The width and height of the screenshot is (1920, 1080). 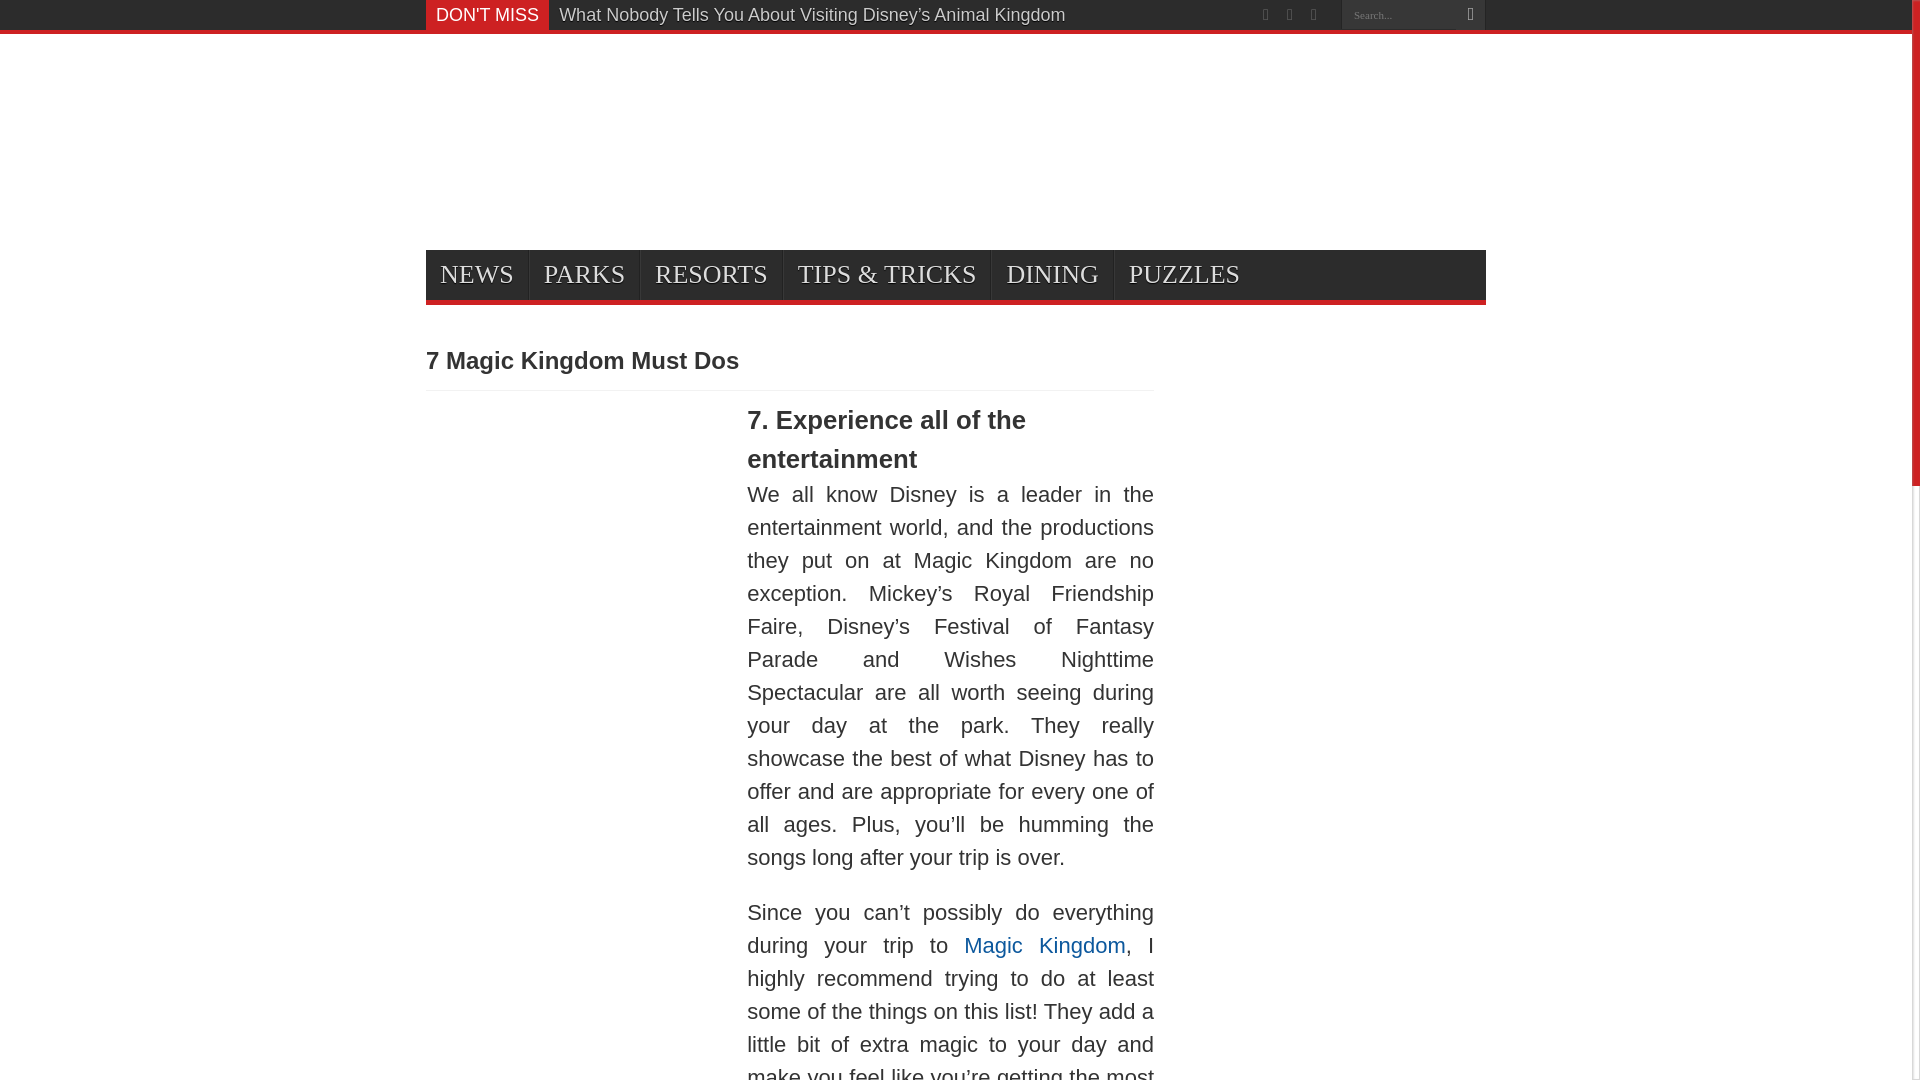 I want to click on Search, so click(x=1470, y=15).